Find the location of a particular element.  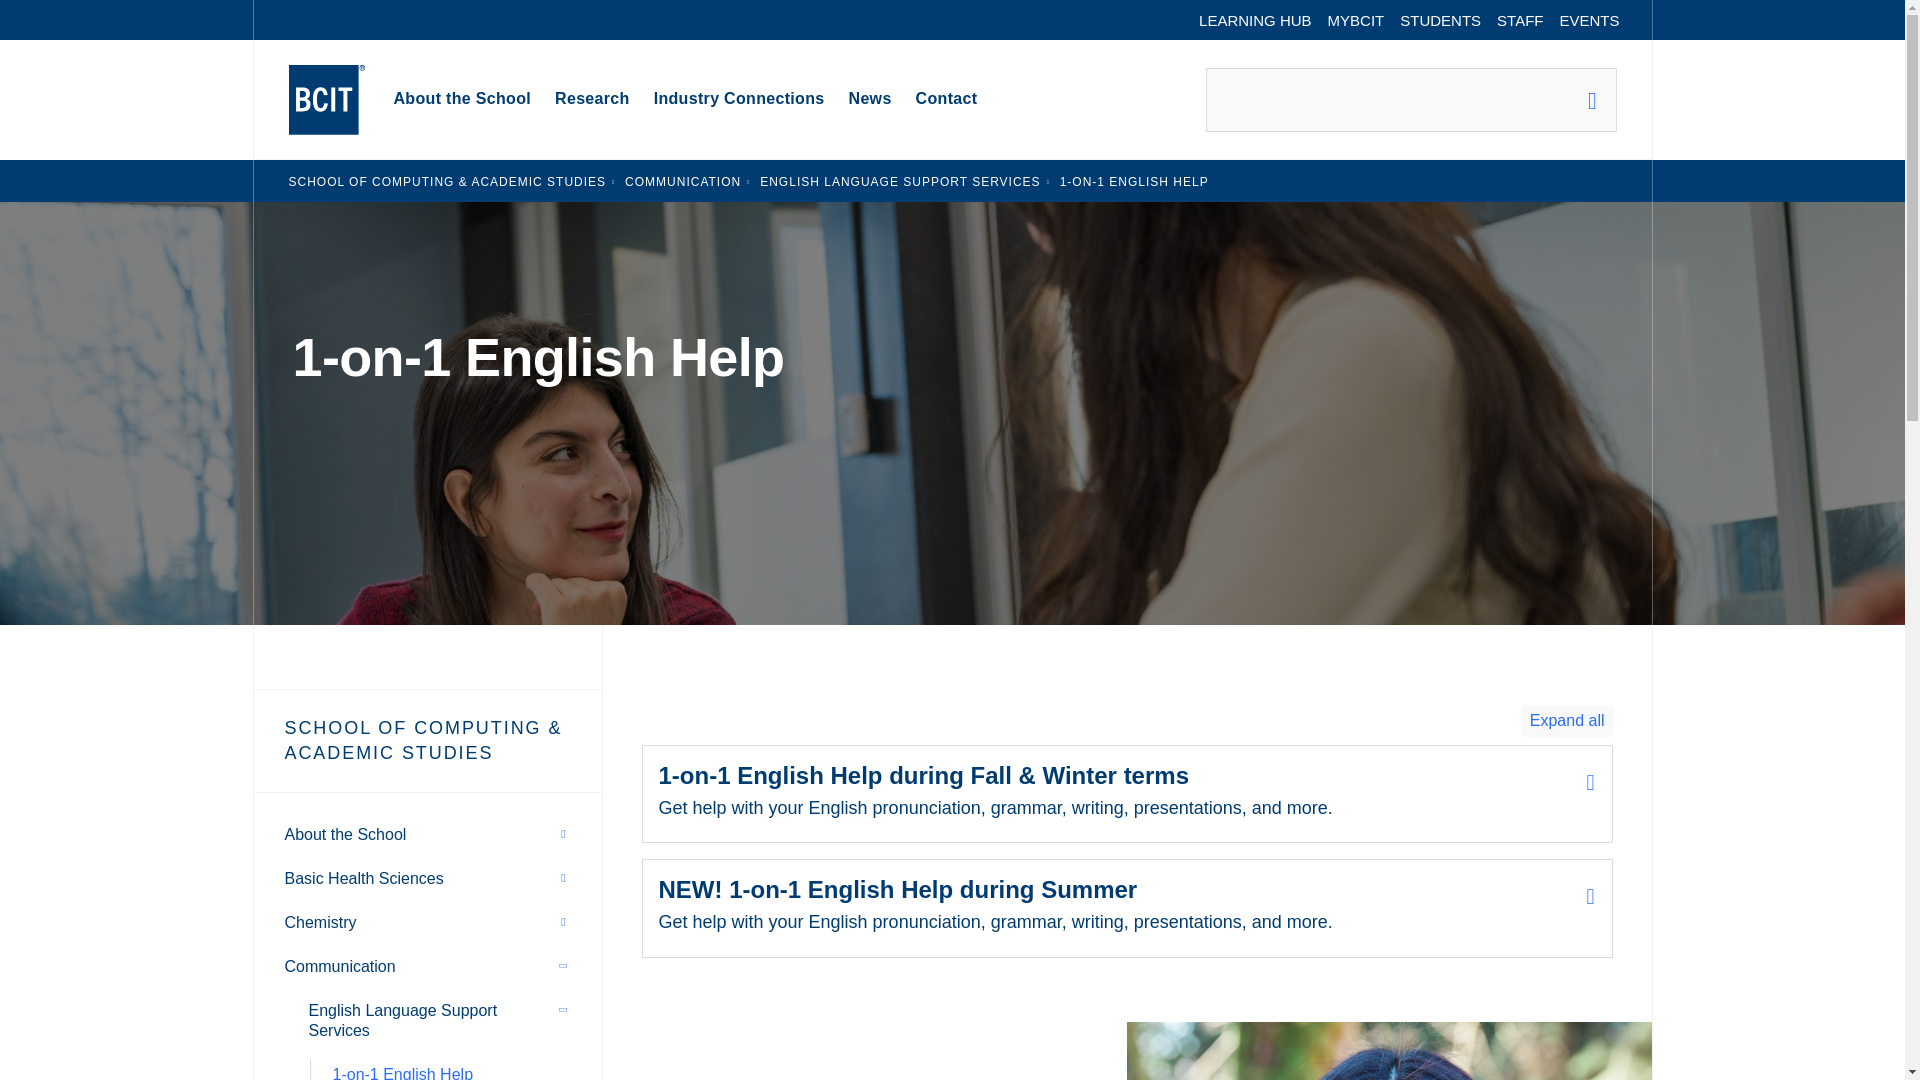

1-on-1 English Help is located at coordinates (1134, 181).